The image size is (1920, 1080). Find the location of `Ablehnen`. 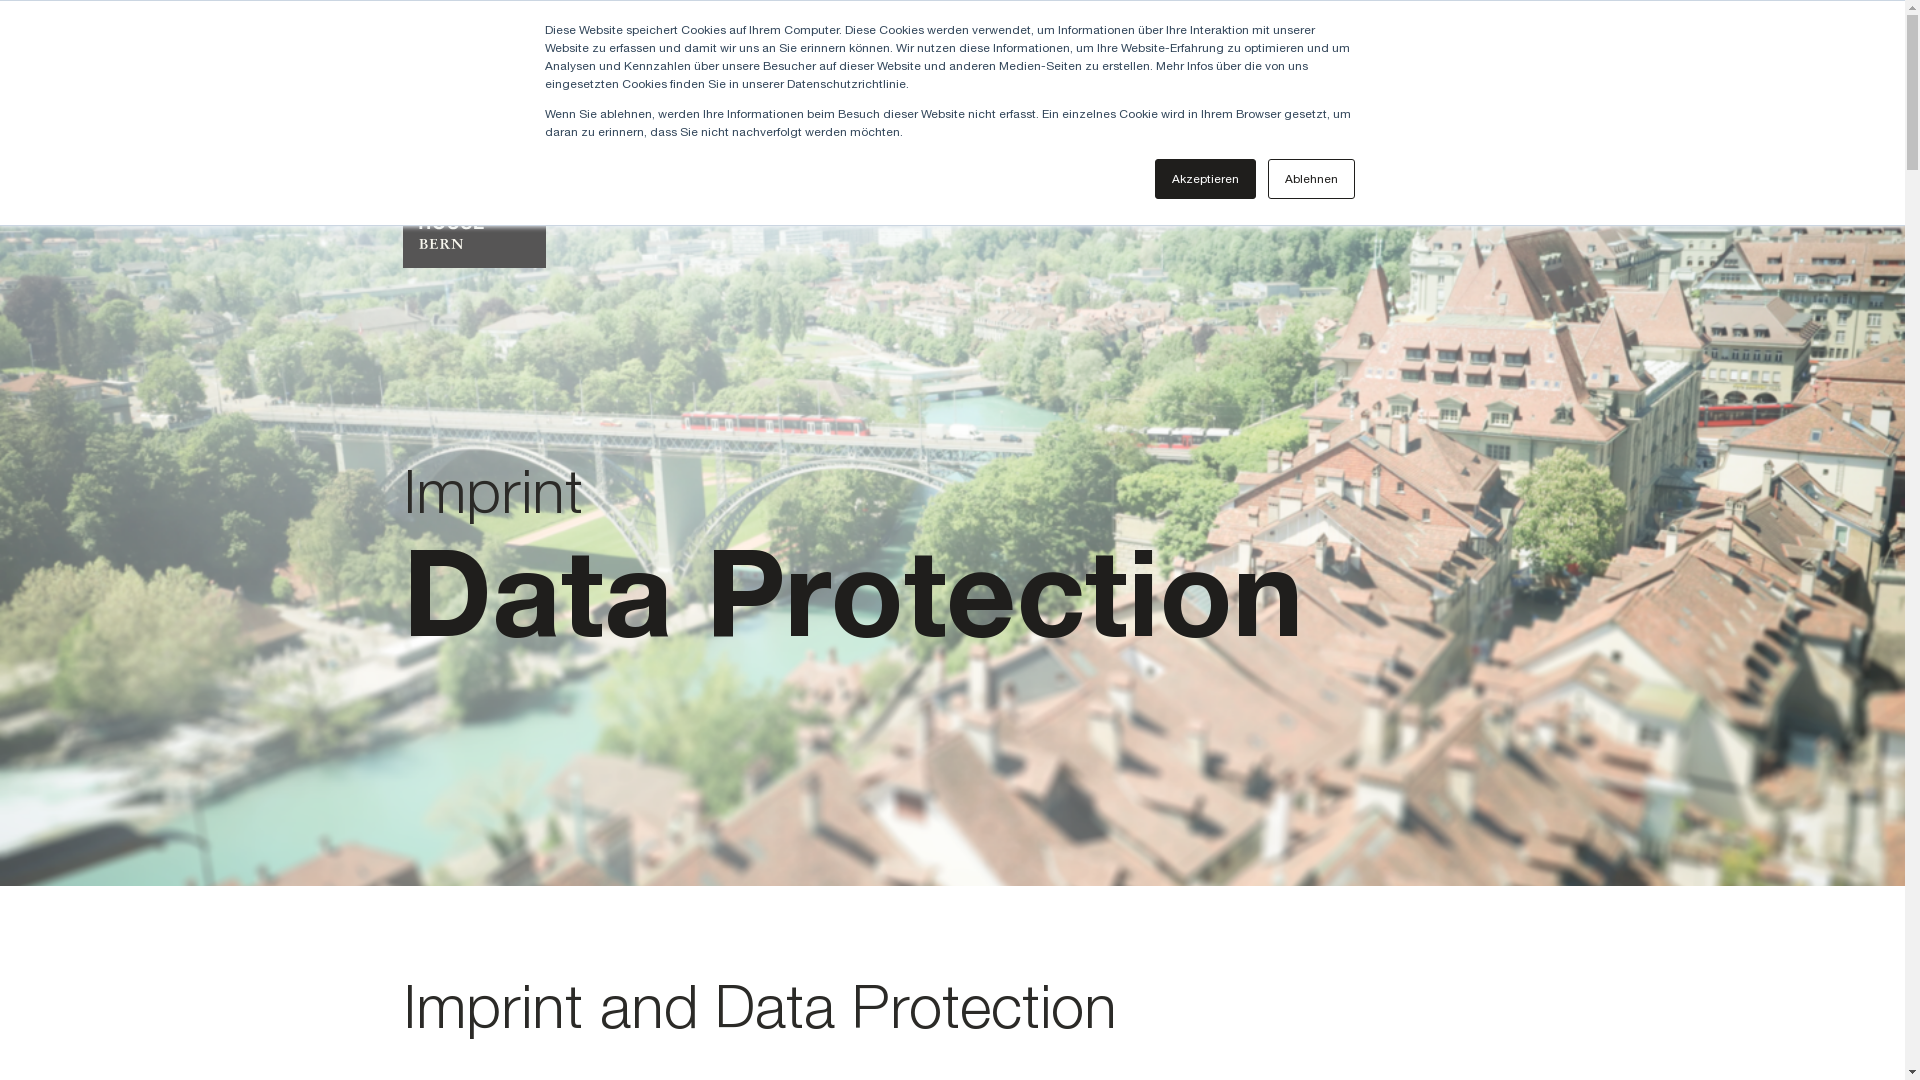

Ablehnen is located at coordinates (1312, 179).